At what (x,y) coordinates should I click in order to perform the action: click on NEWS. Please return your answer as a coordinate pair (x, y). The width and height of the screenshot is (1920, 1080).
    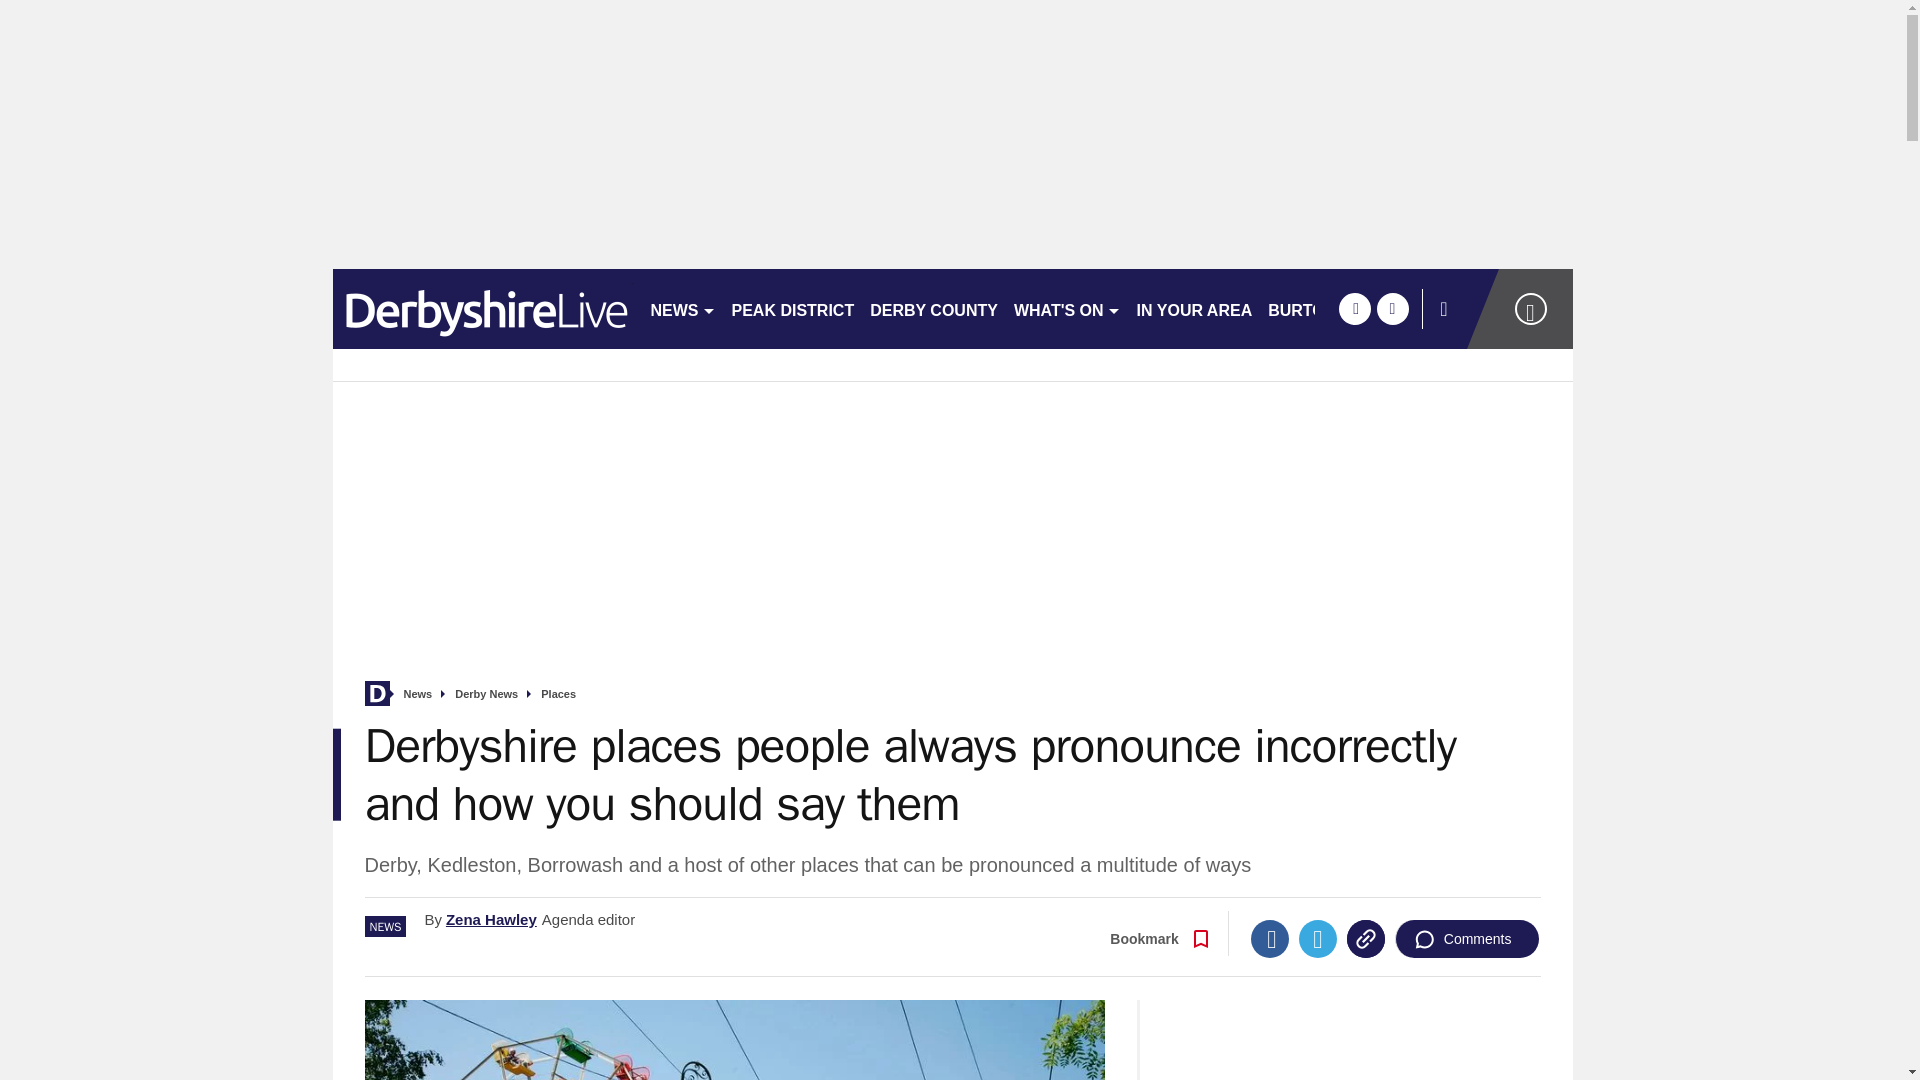
    Looking at the image, I should click on (682, 308).